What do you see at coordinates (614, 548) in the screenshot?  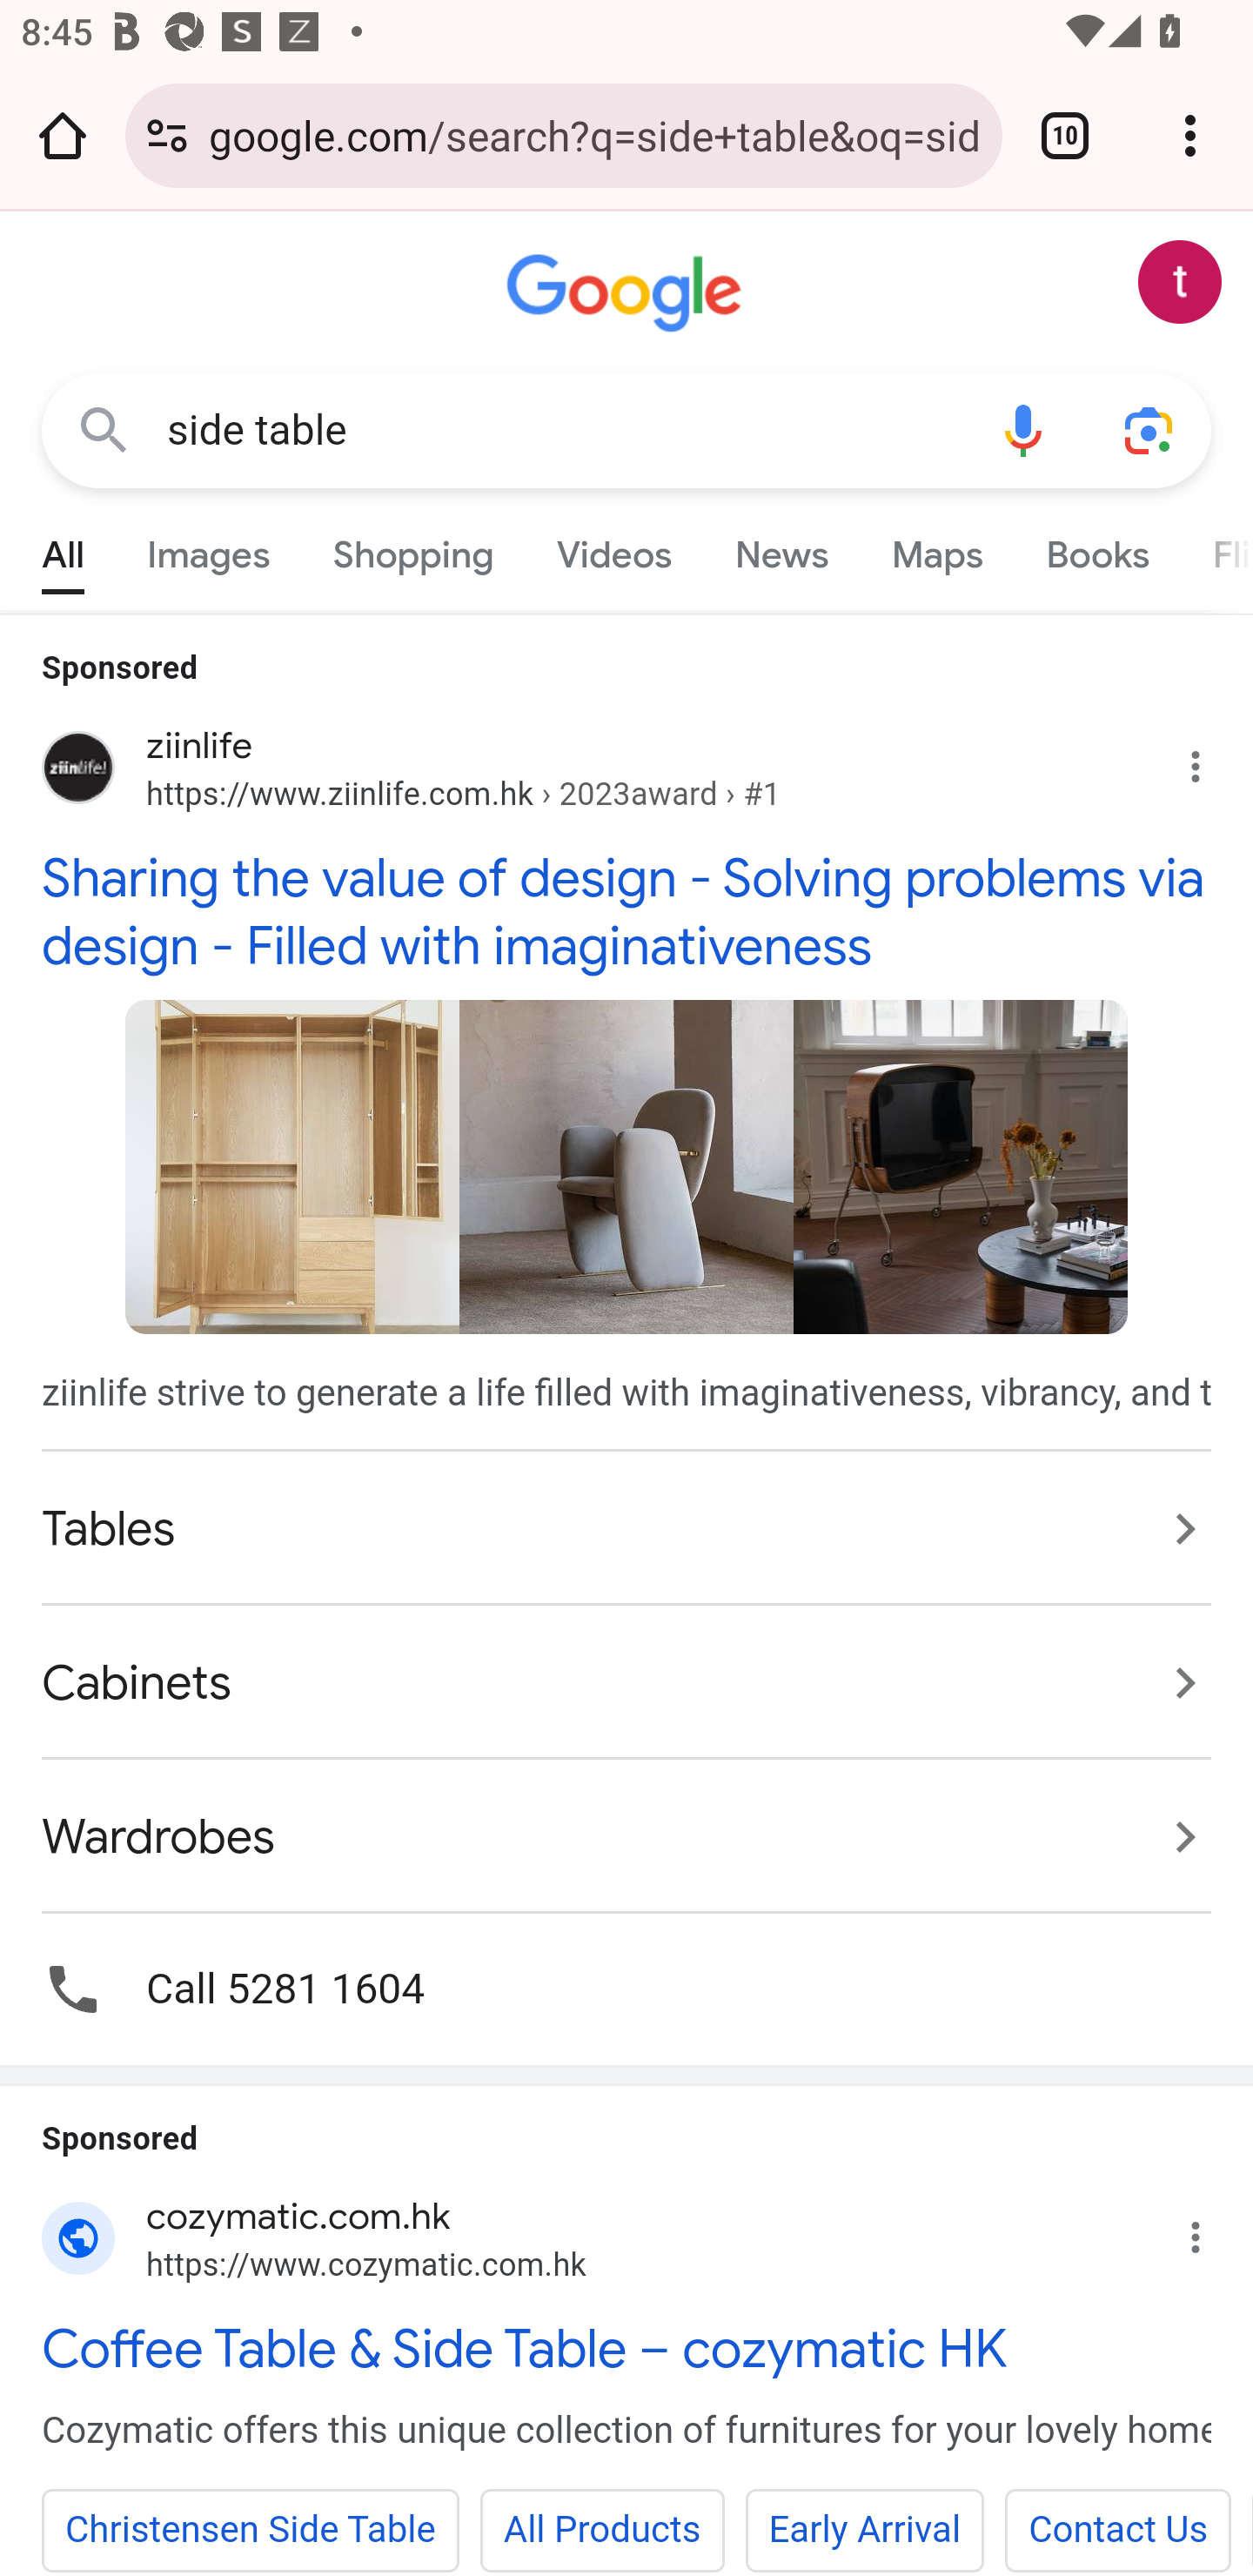 I see `Videos` at bounding box center [614, 548].